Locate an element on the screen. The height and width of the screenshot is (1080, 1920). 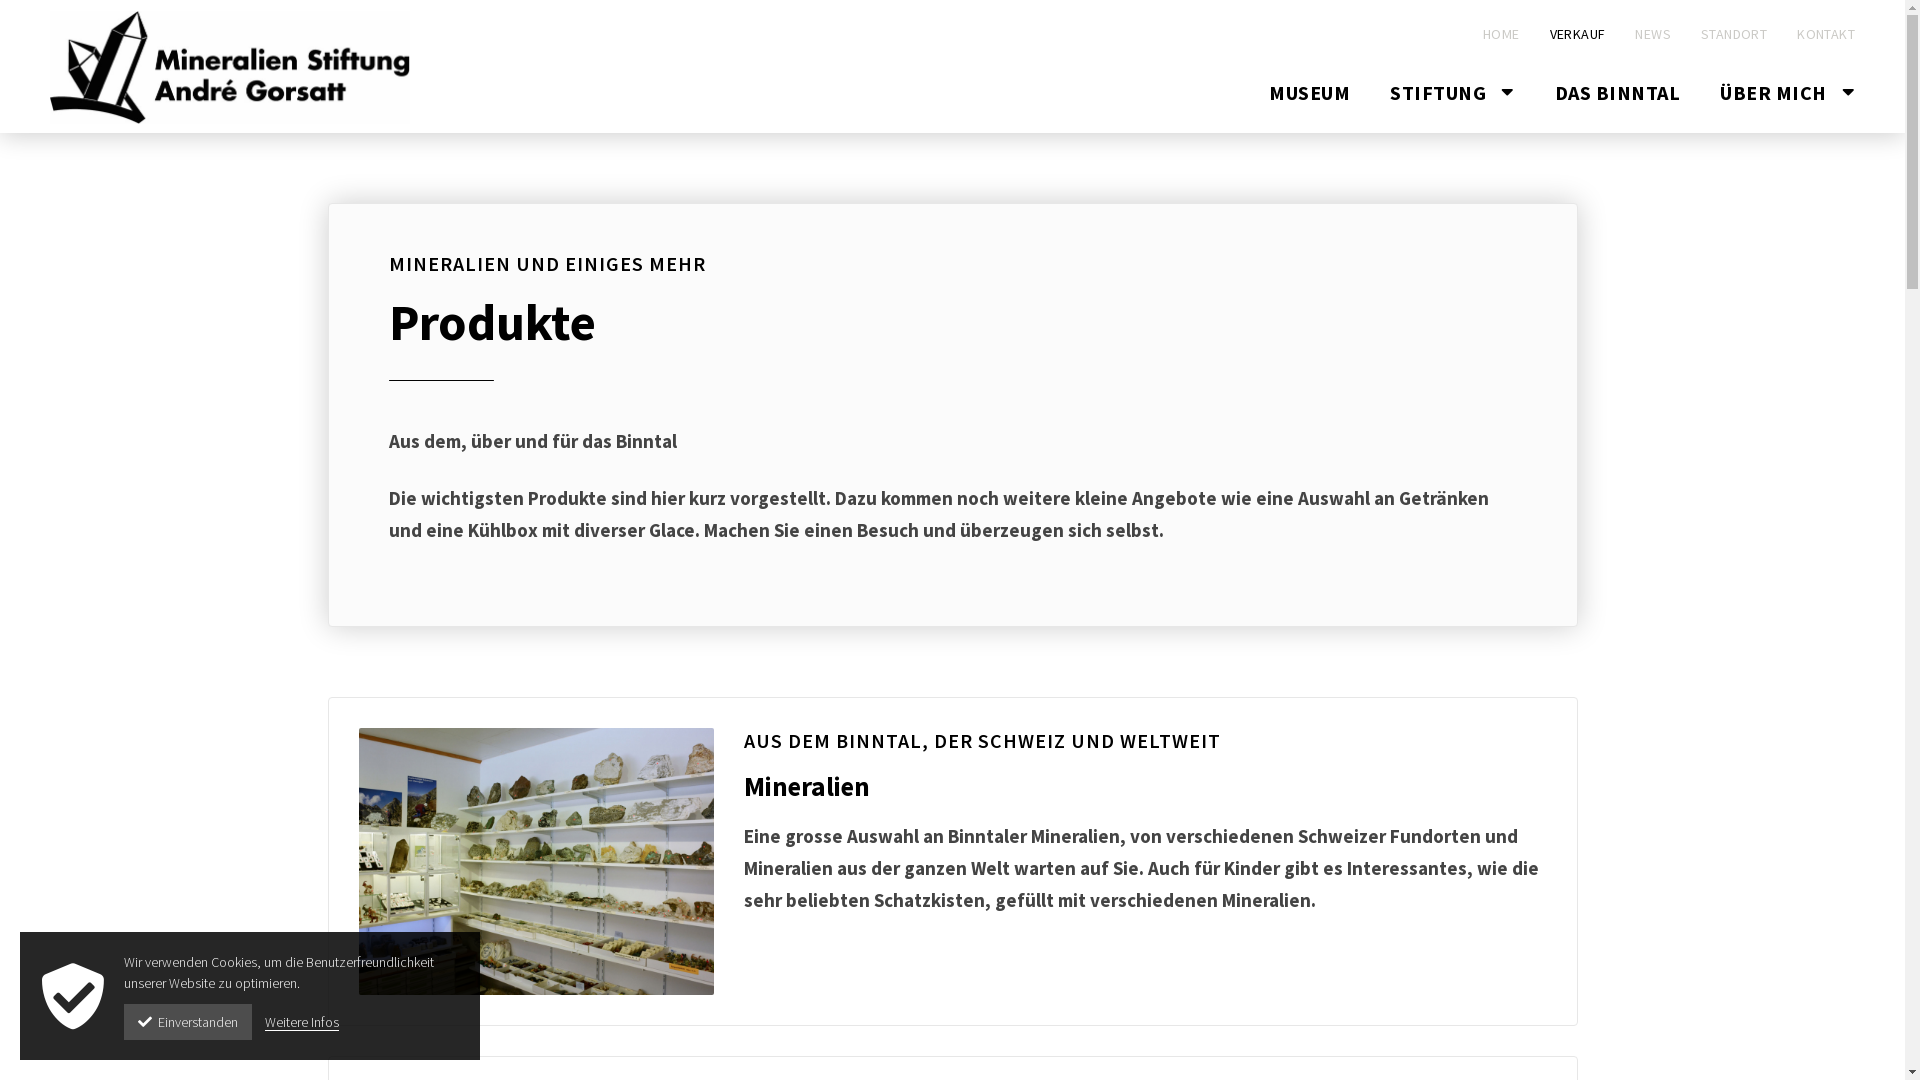
KONTAKT is located at coordinates (1811, 34).